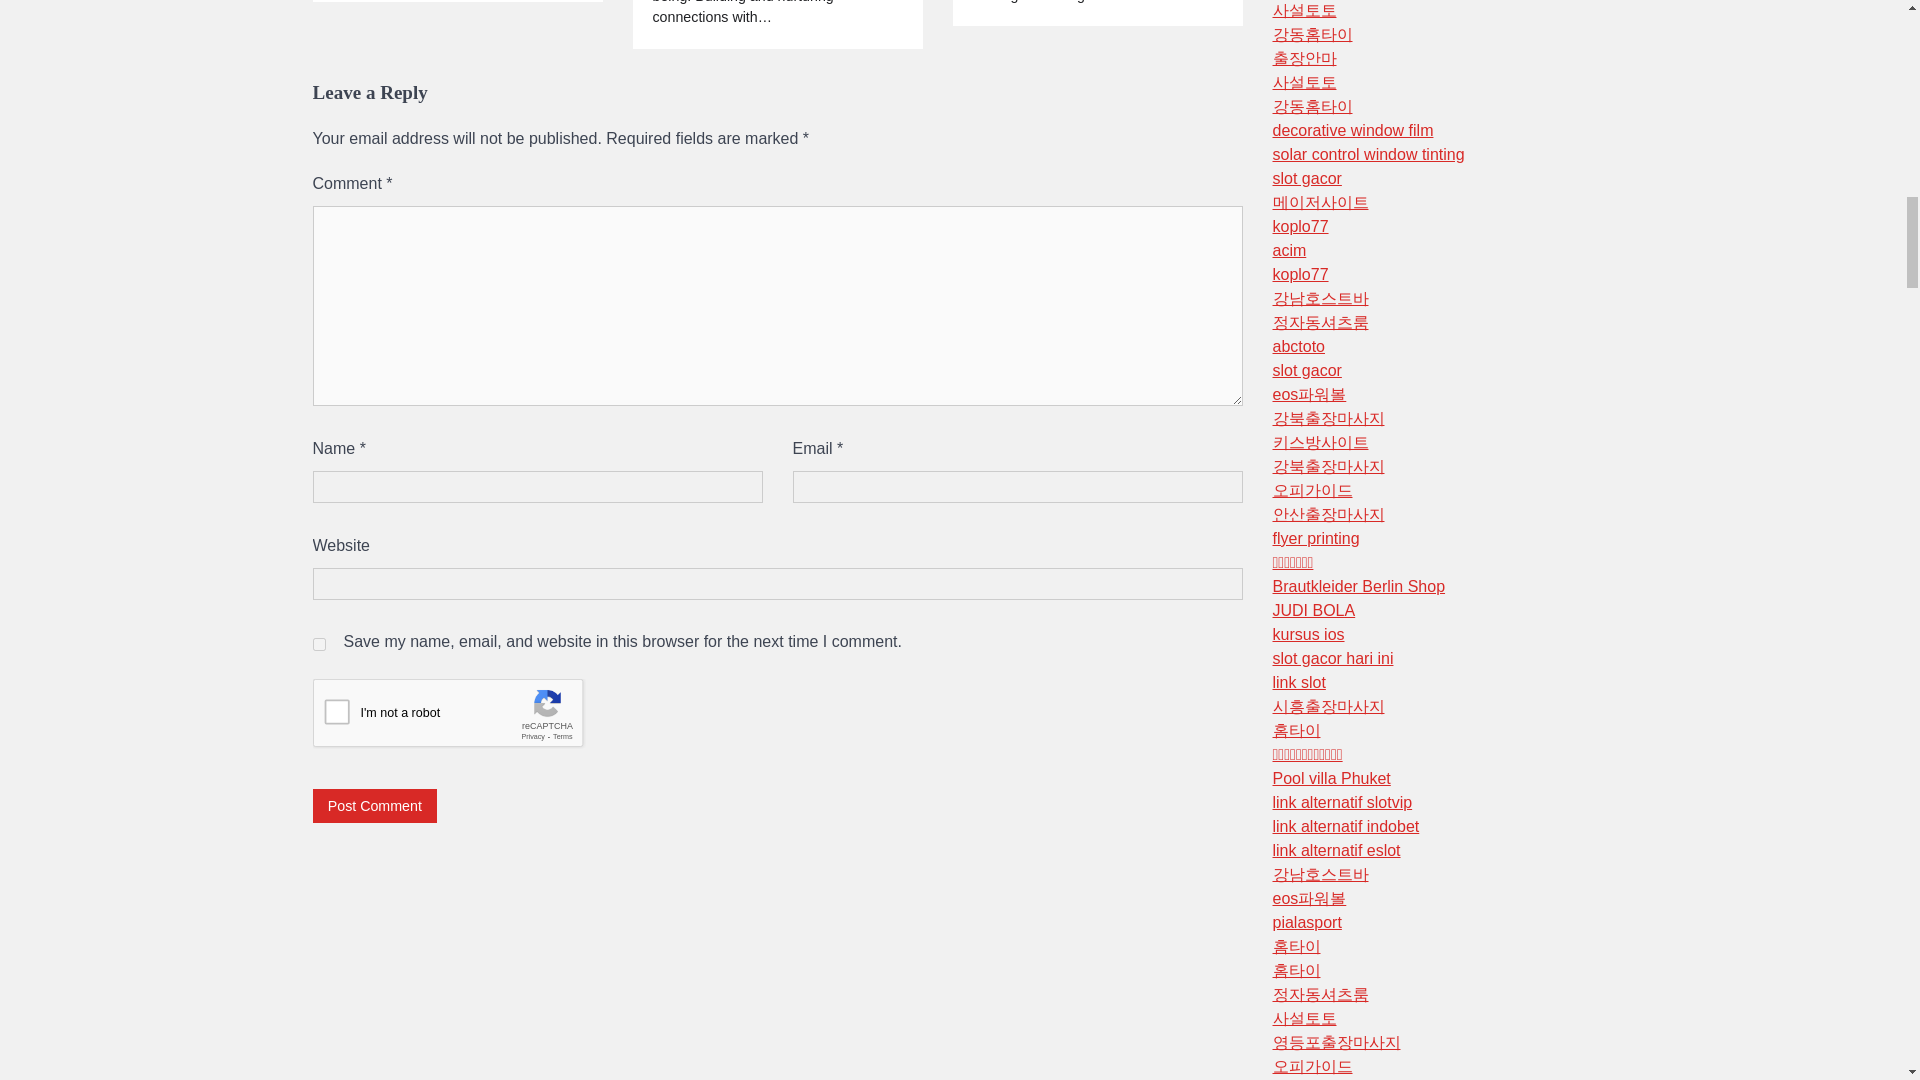  Describe the element at coordinates (374, 805) in the screenshot. I see `Post Comment` at that location.